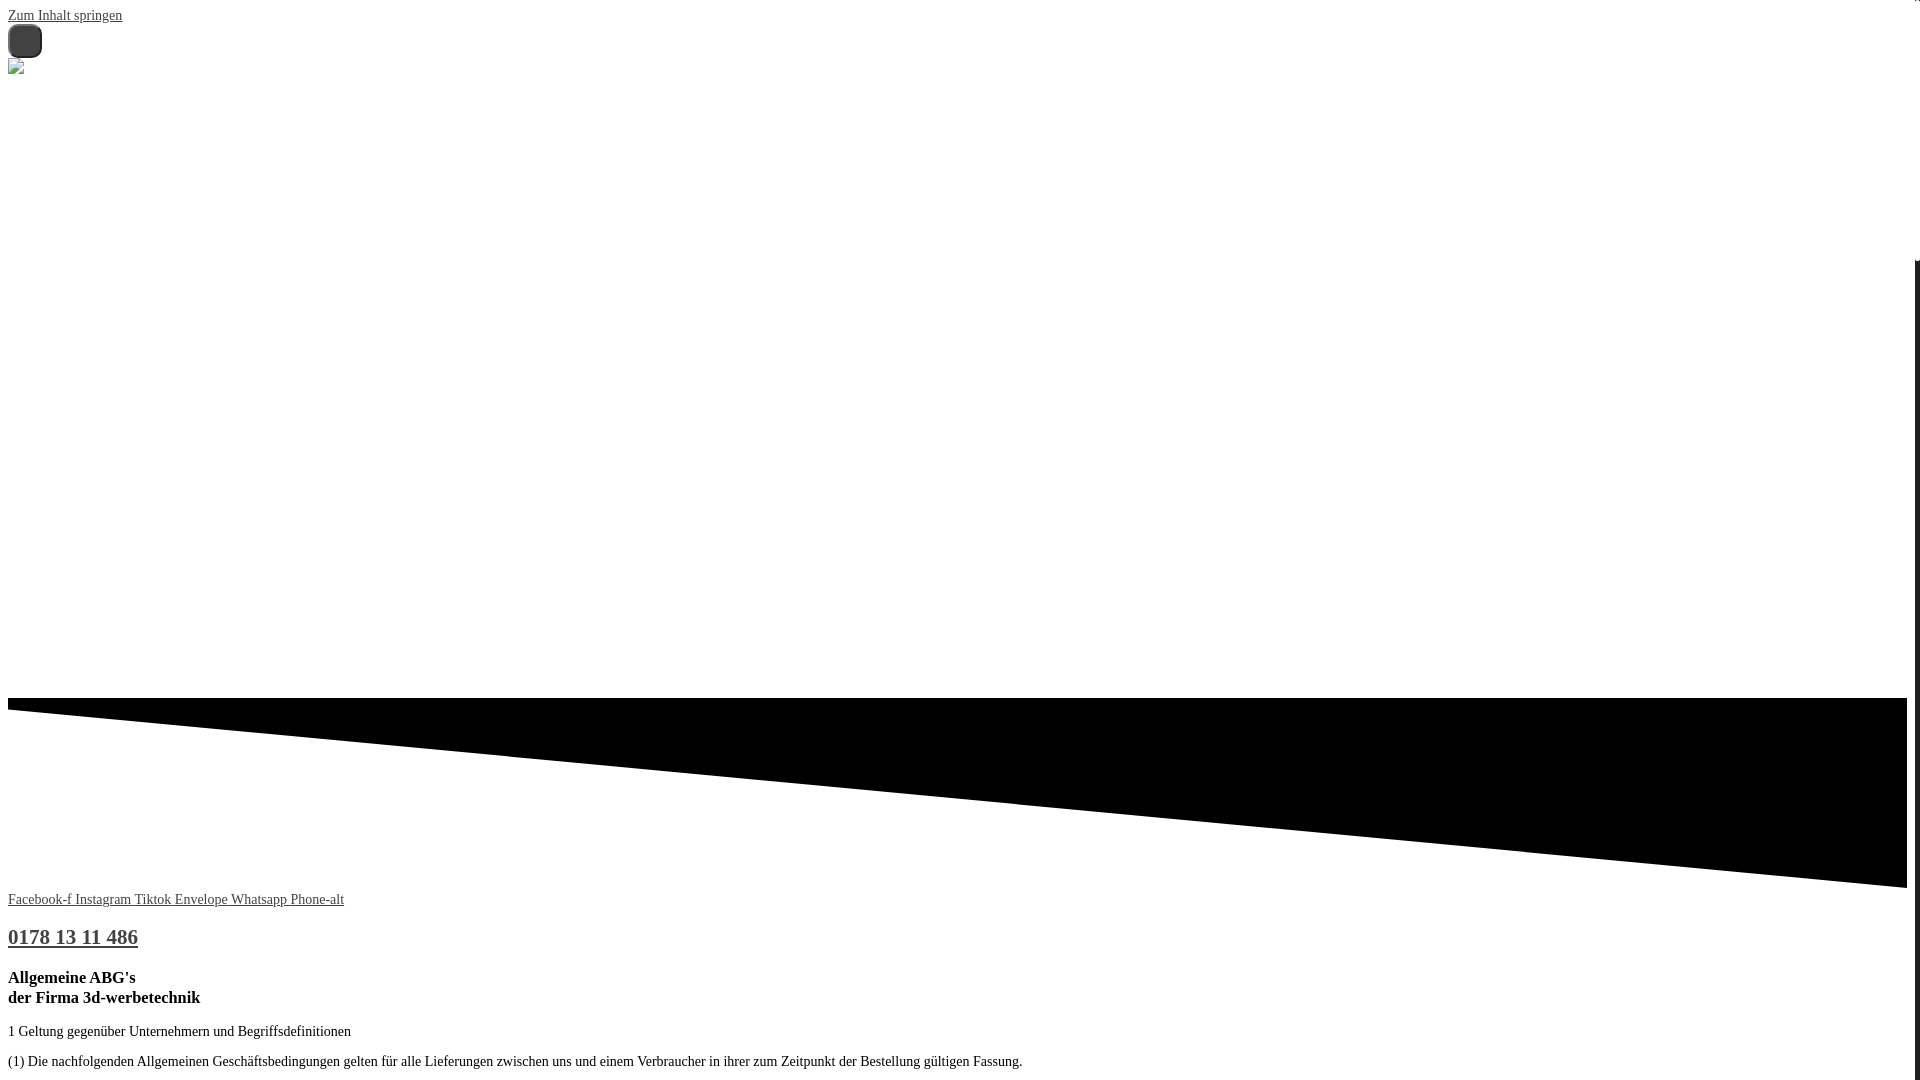 Image resolution: width=1920 pixels, height=1080 pixels. I want to click on Galerie, so click(68, 272).